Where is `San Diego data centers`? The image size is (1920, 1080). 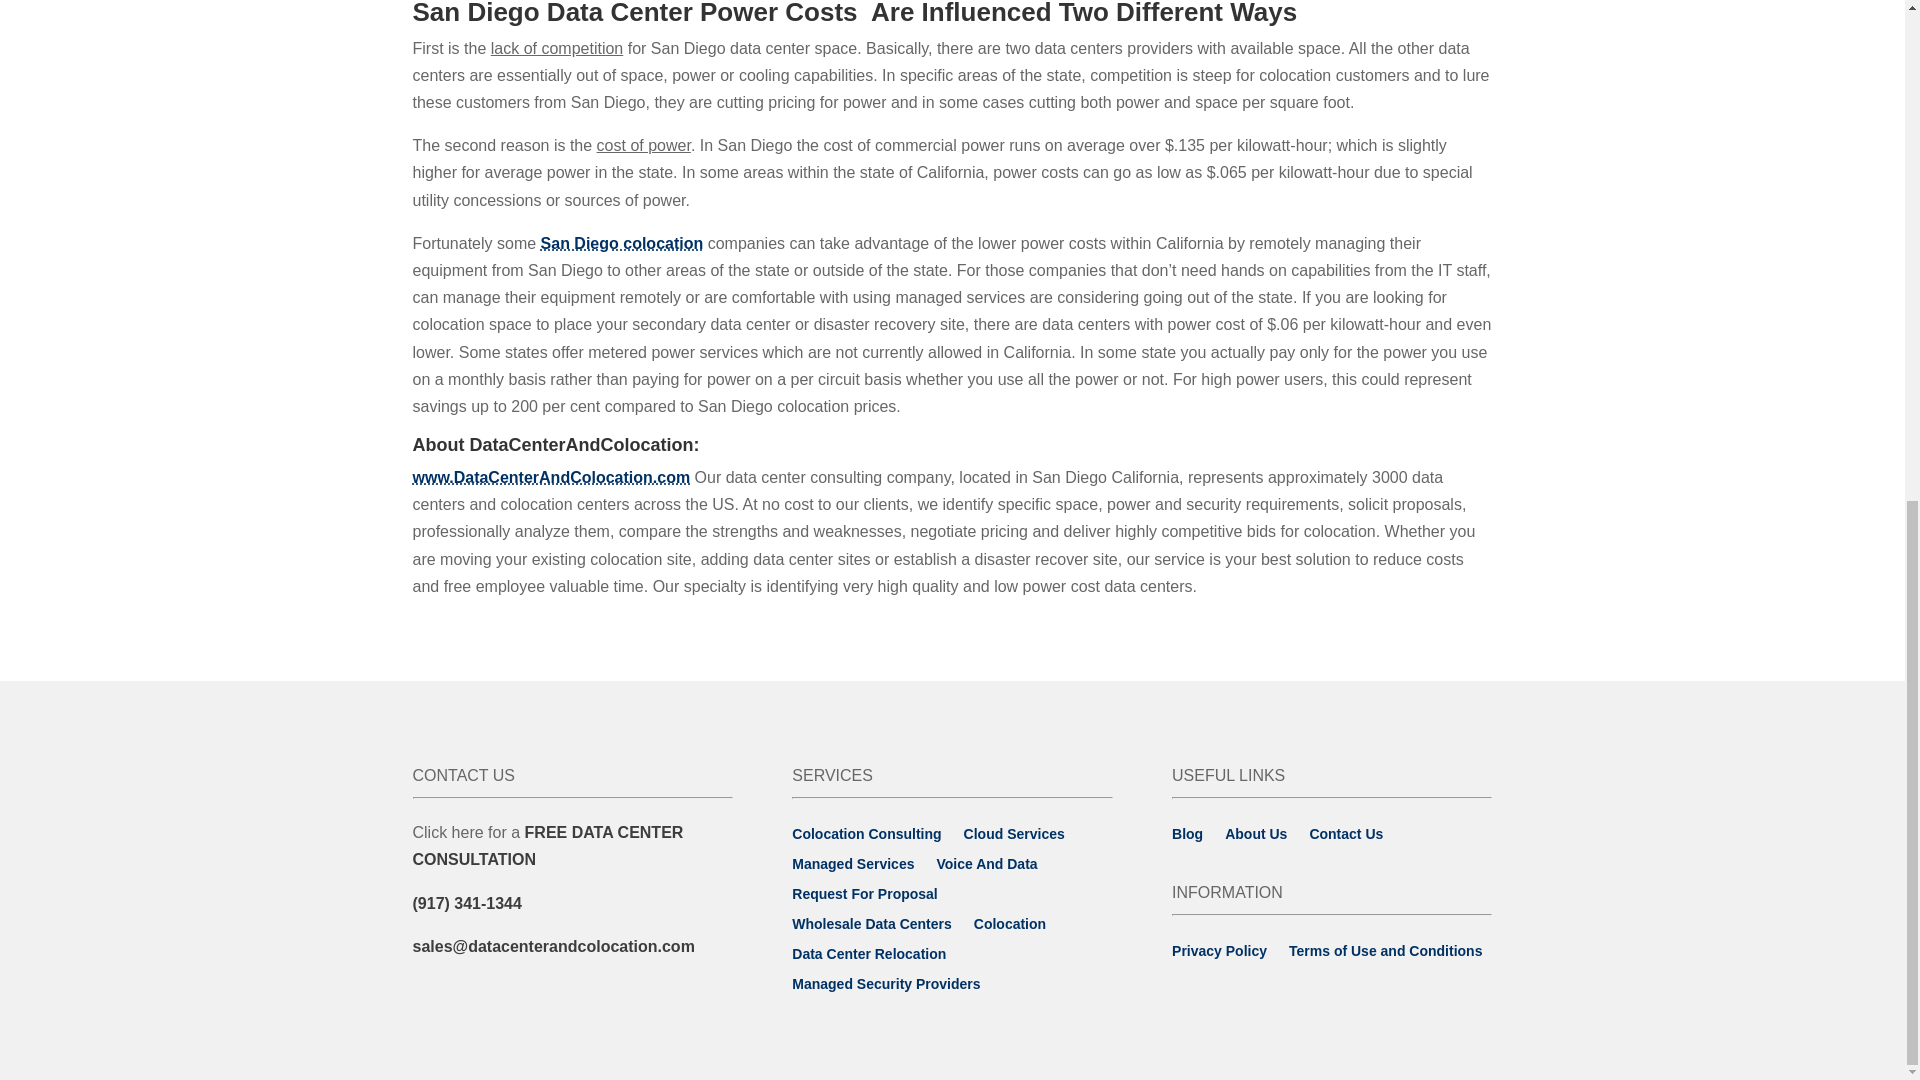 San Diego data centers is located at coordinates (622, 243).